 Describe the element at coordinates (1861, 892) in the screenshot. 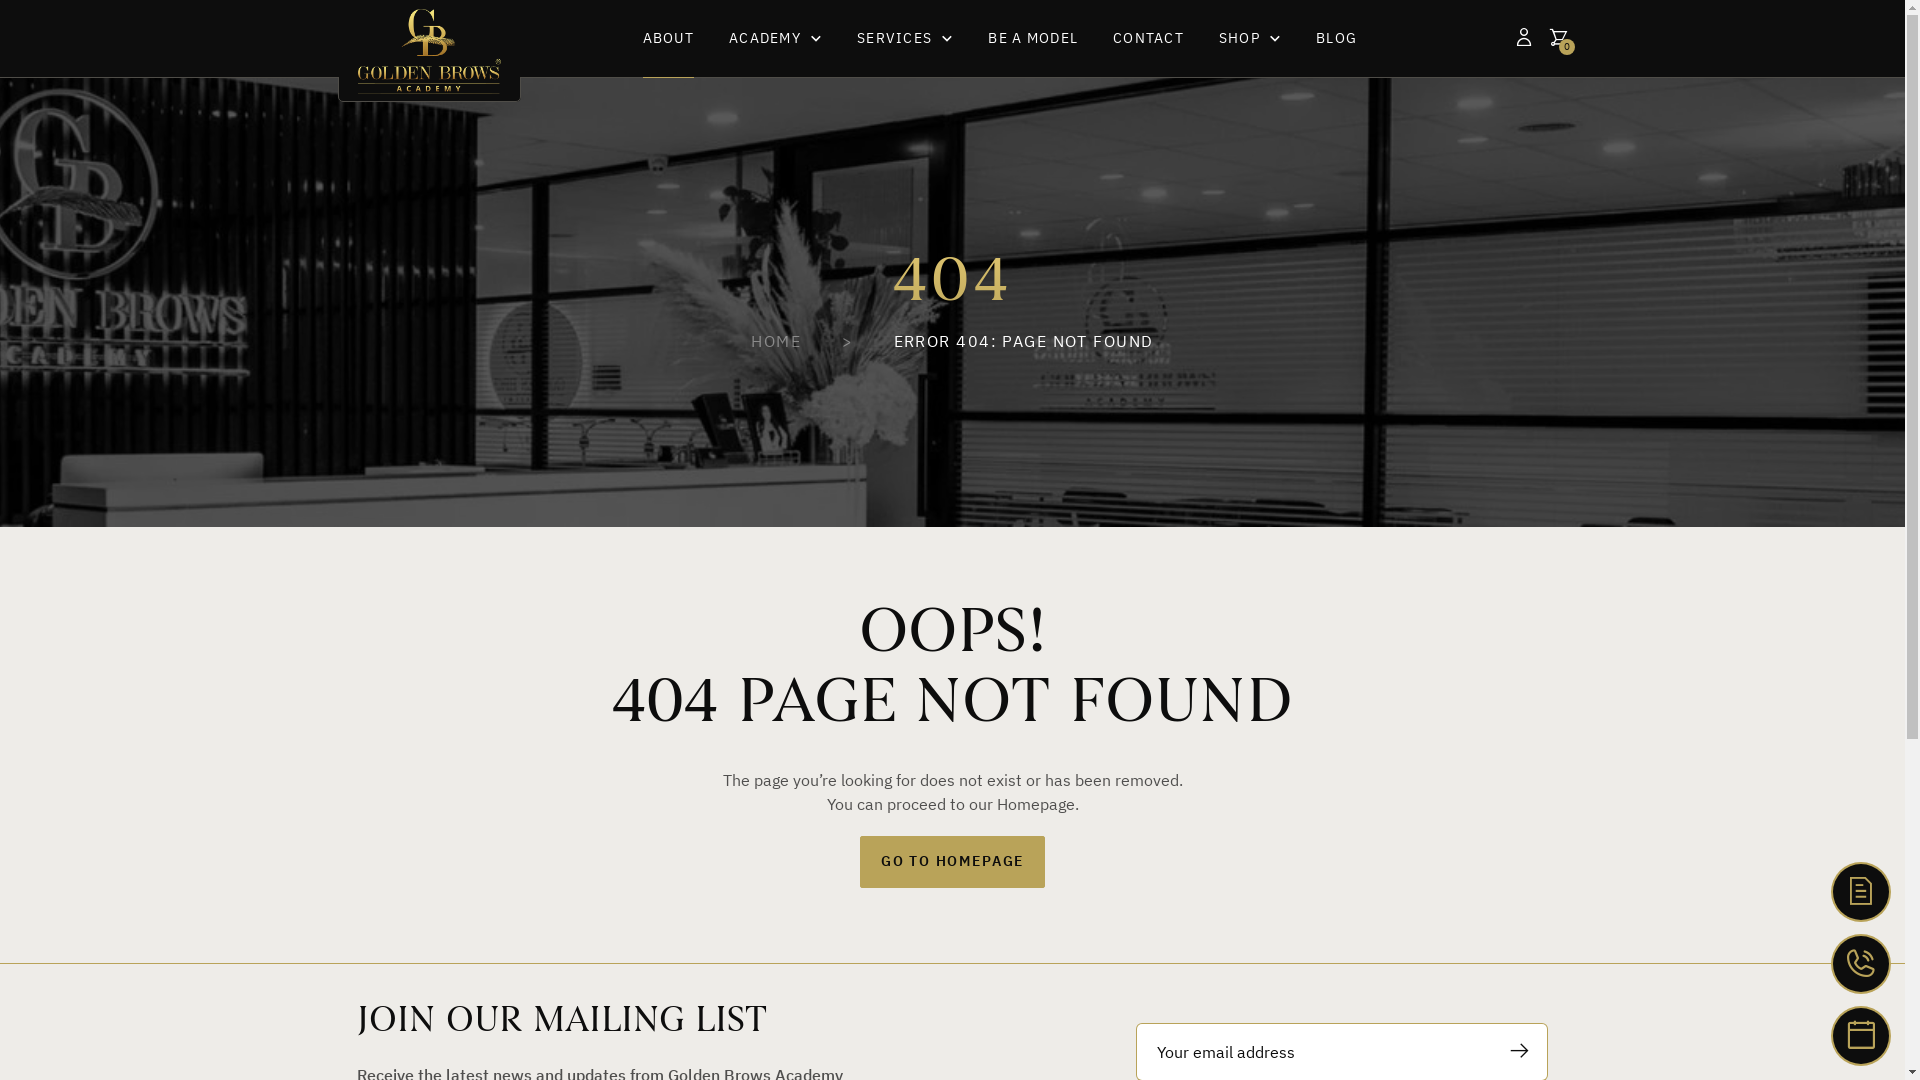

I see `STUDENT ENROLMENT` at that location.